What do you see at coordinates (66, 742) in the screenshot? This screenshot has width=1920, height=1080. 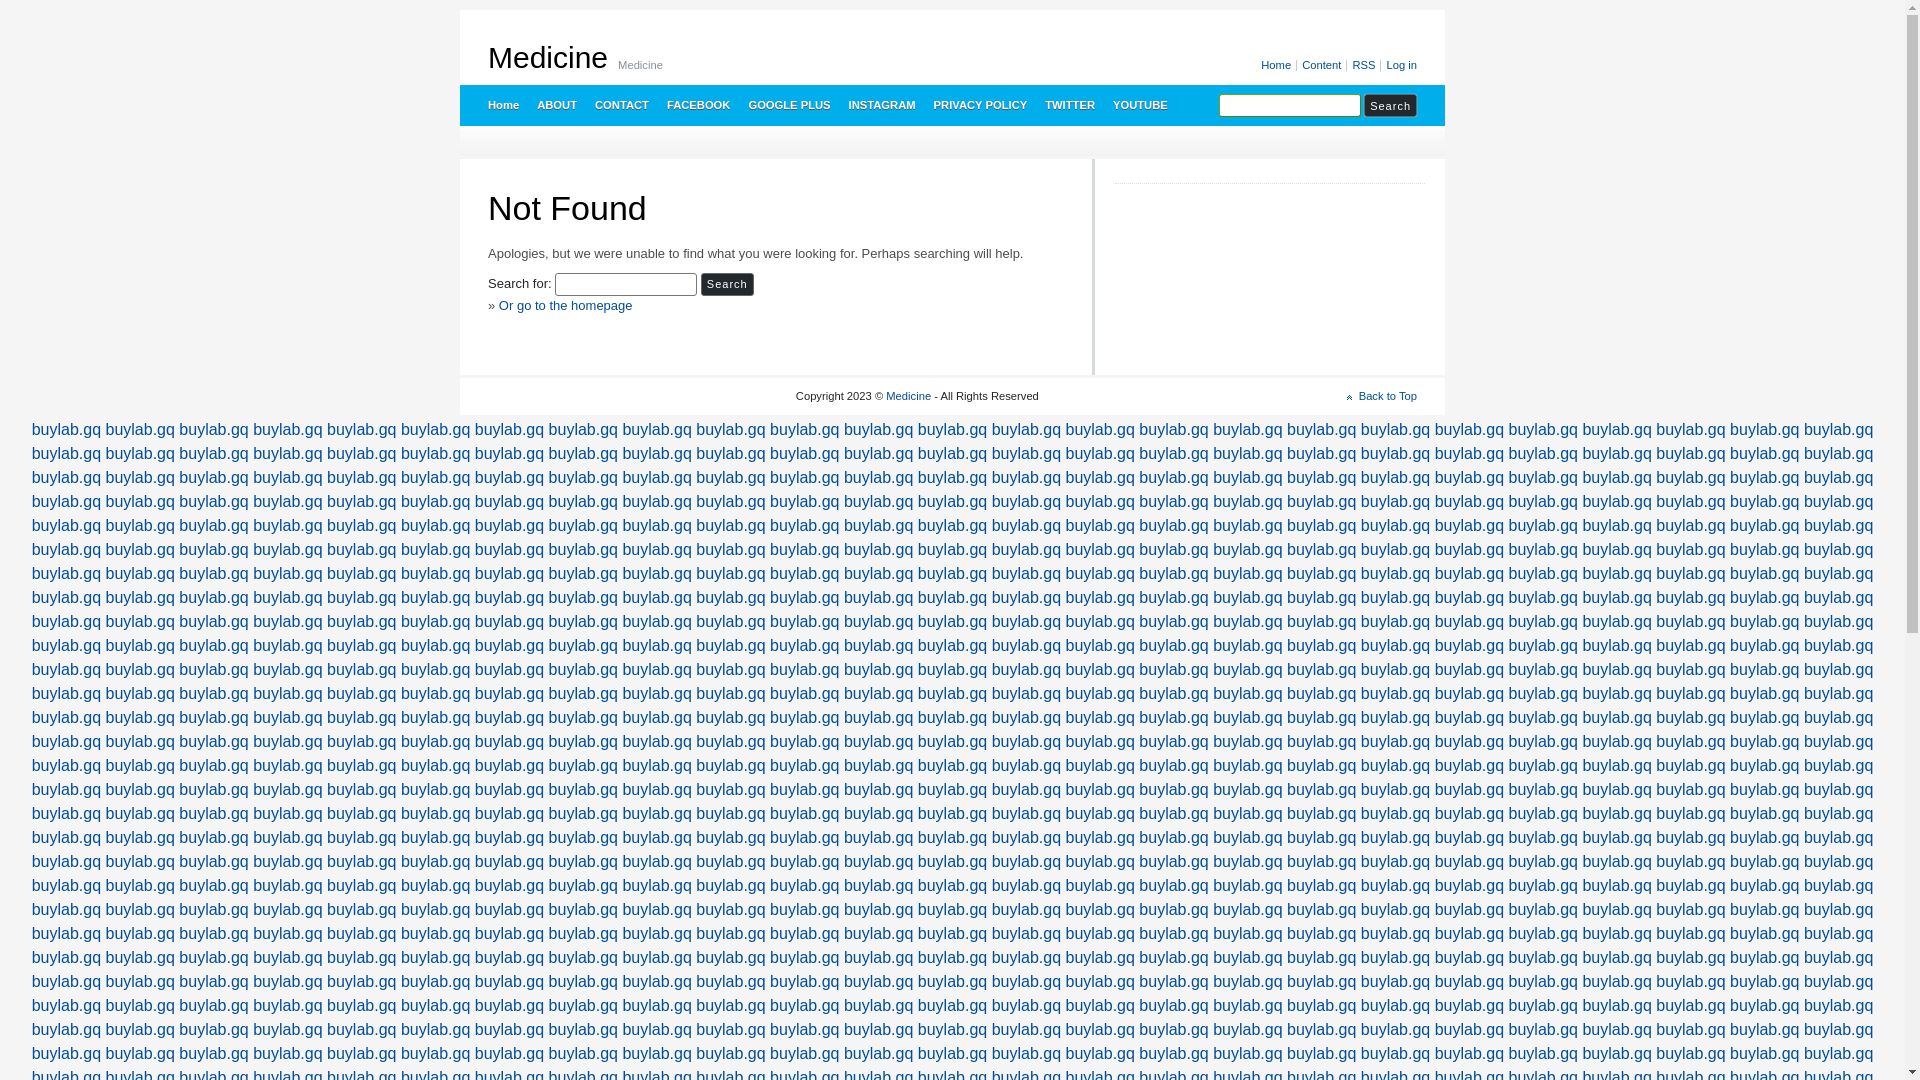 I see `buylab.gq` at bounding box center [66, 742].